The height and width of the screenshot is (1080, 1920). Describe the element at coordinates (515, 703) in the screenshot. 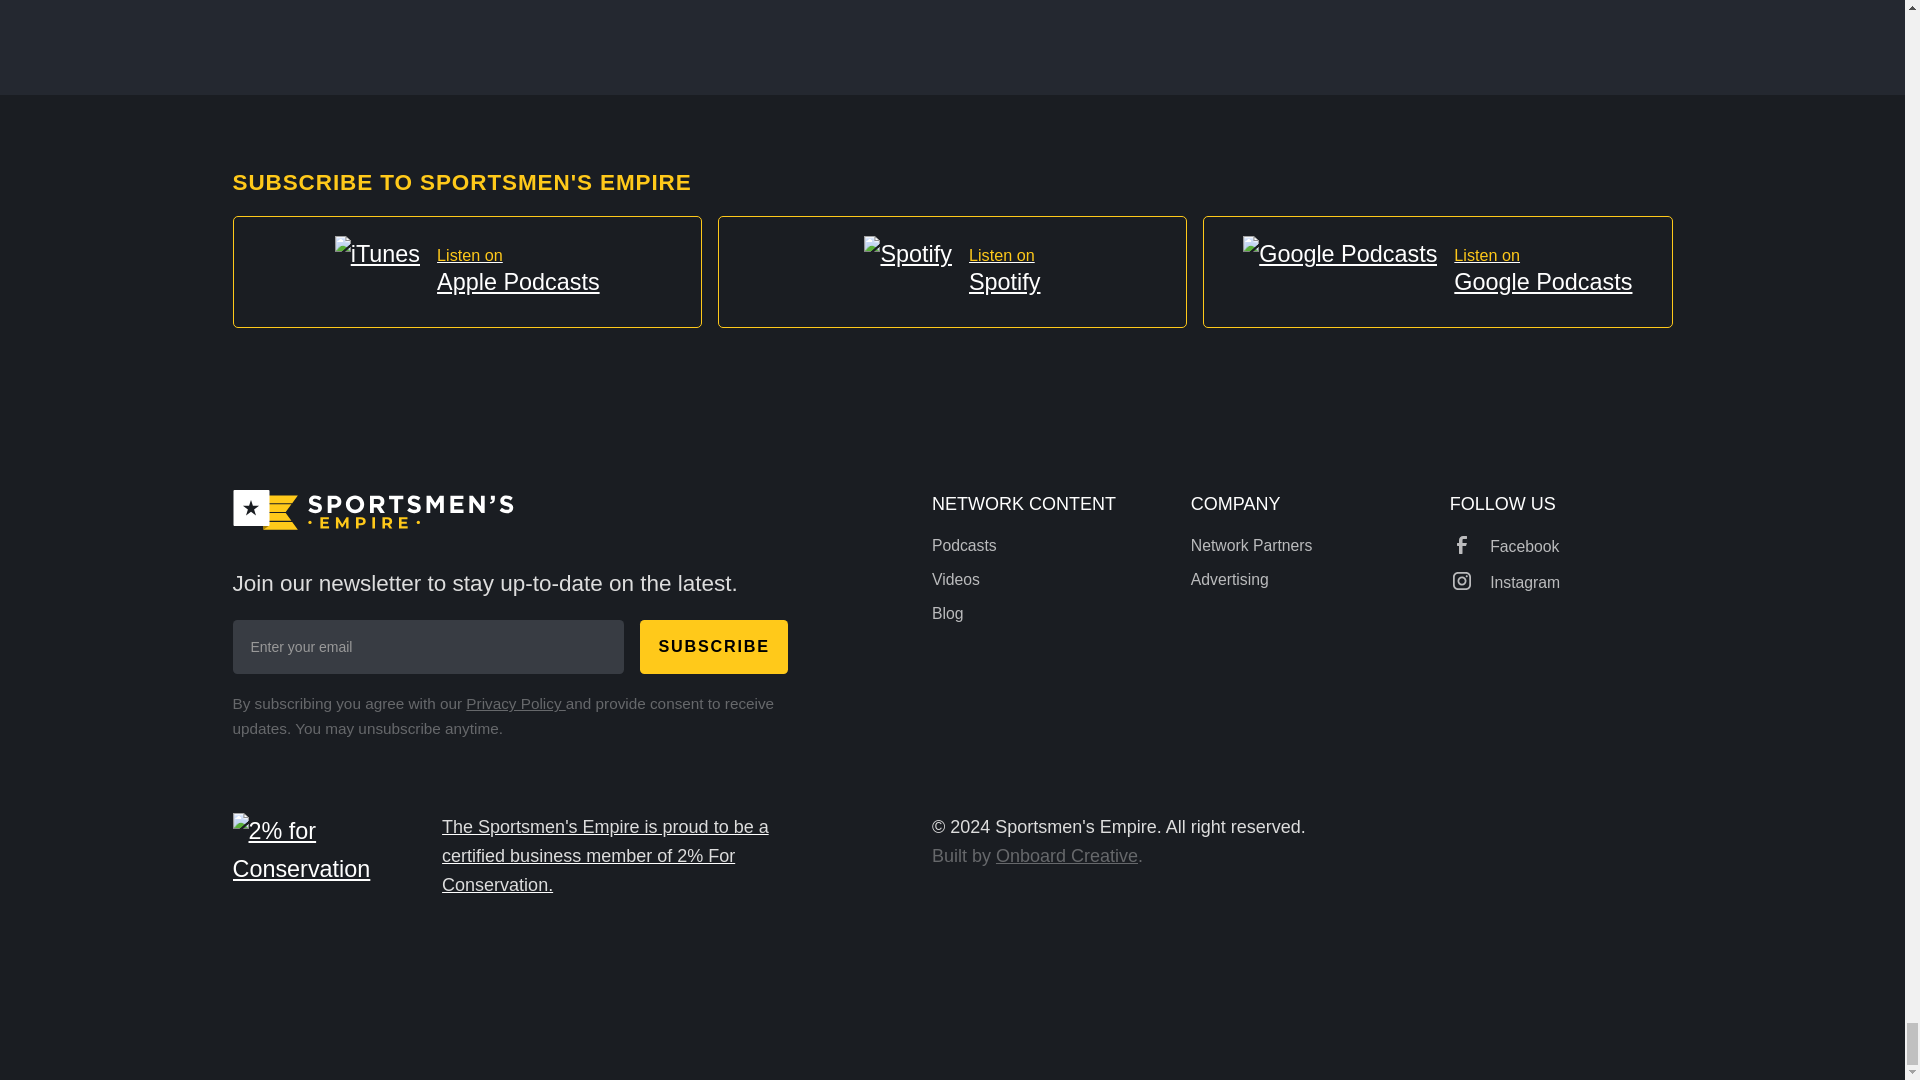

I see `Instagram` at that location.